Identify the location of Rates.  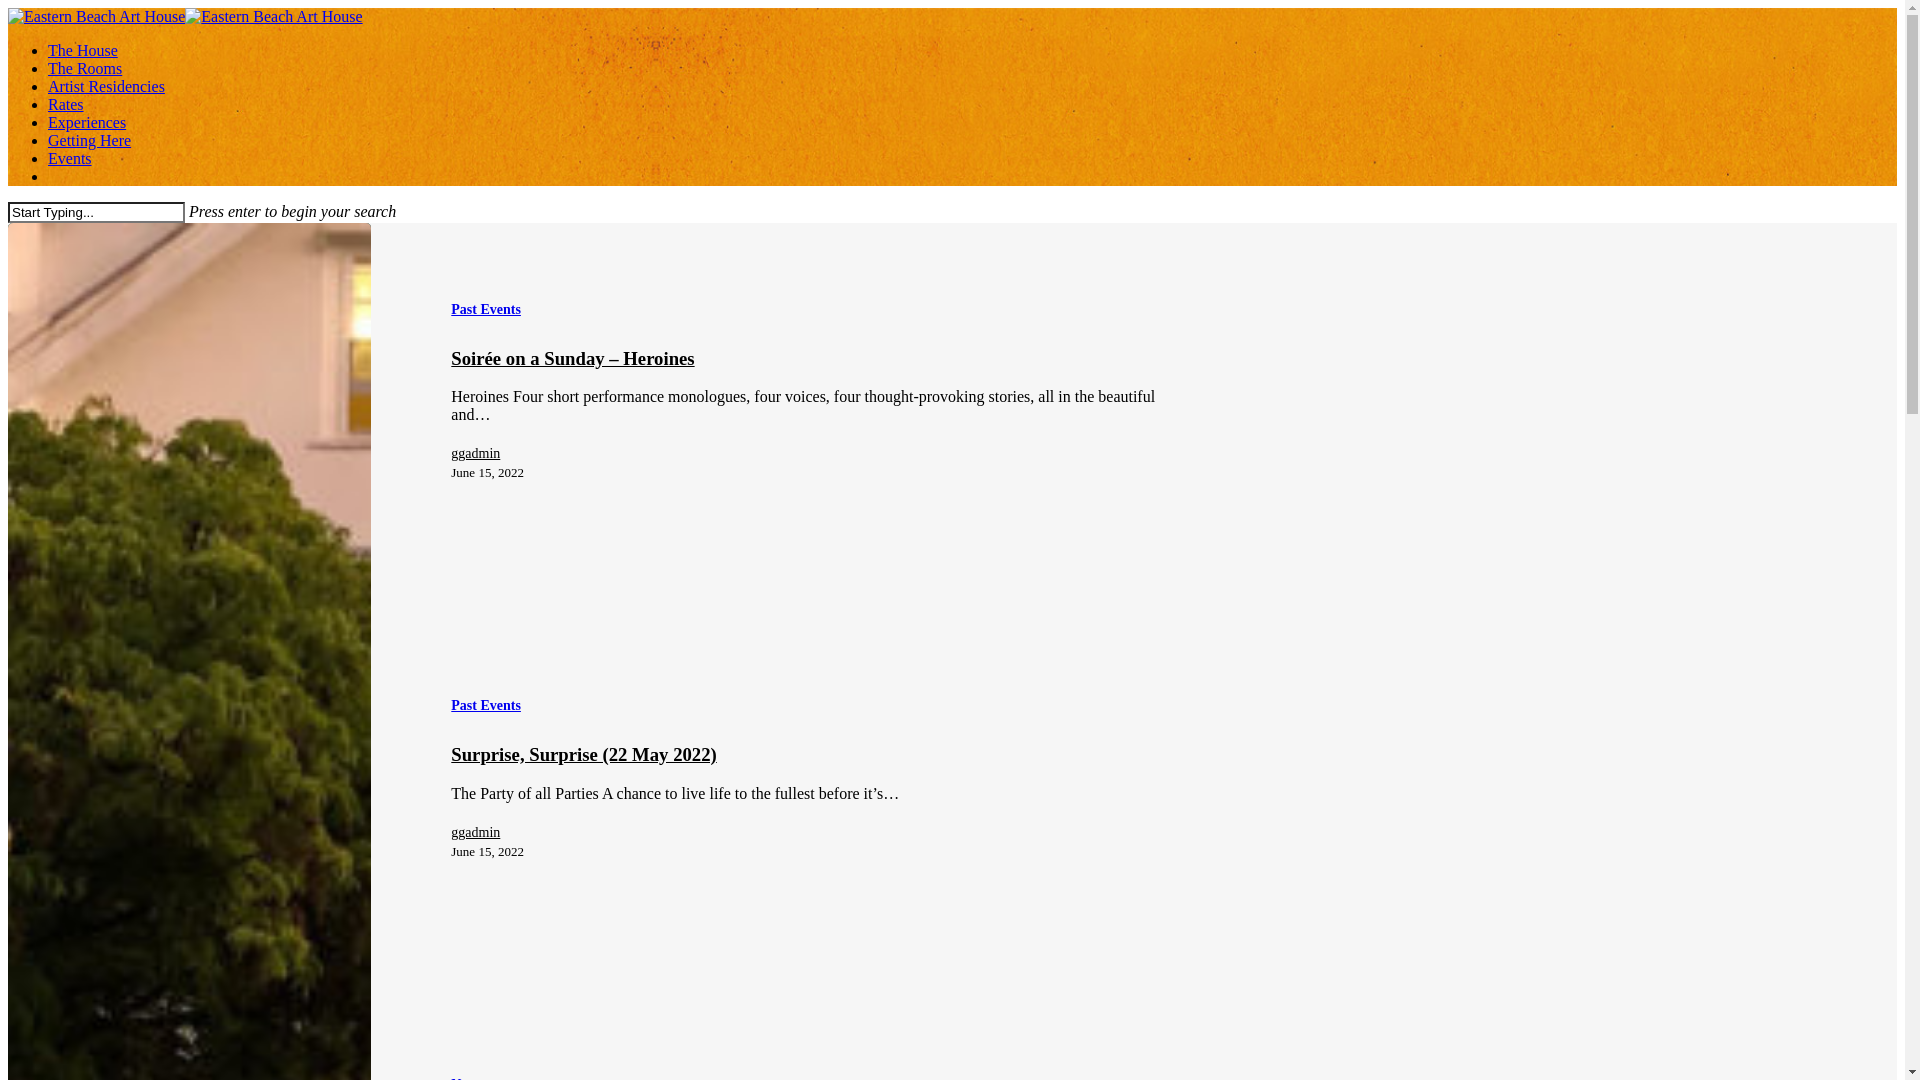
(66, 104).